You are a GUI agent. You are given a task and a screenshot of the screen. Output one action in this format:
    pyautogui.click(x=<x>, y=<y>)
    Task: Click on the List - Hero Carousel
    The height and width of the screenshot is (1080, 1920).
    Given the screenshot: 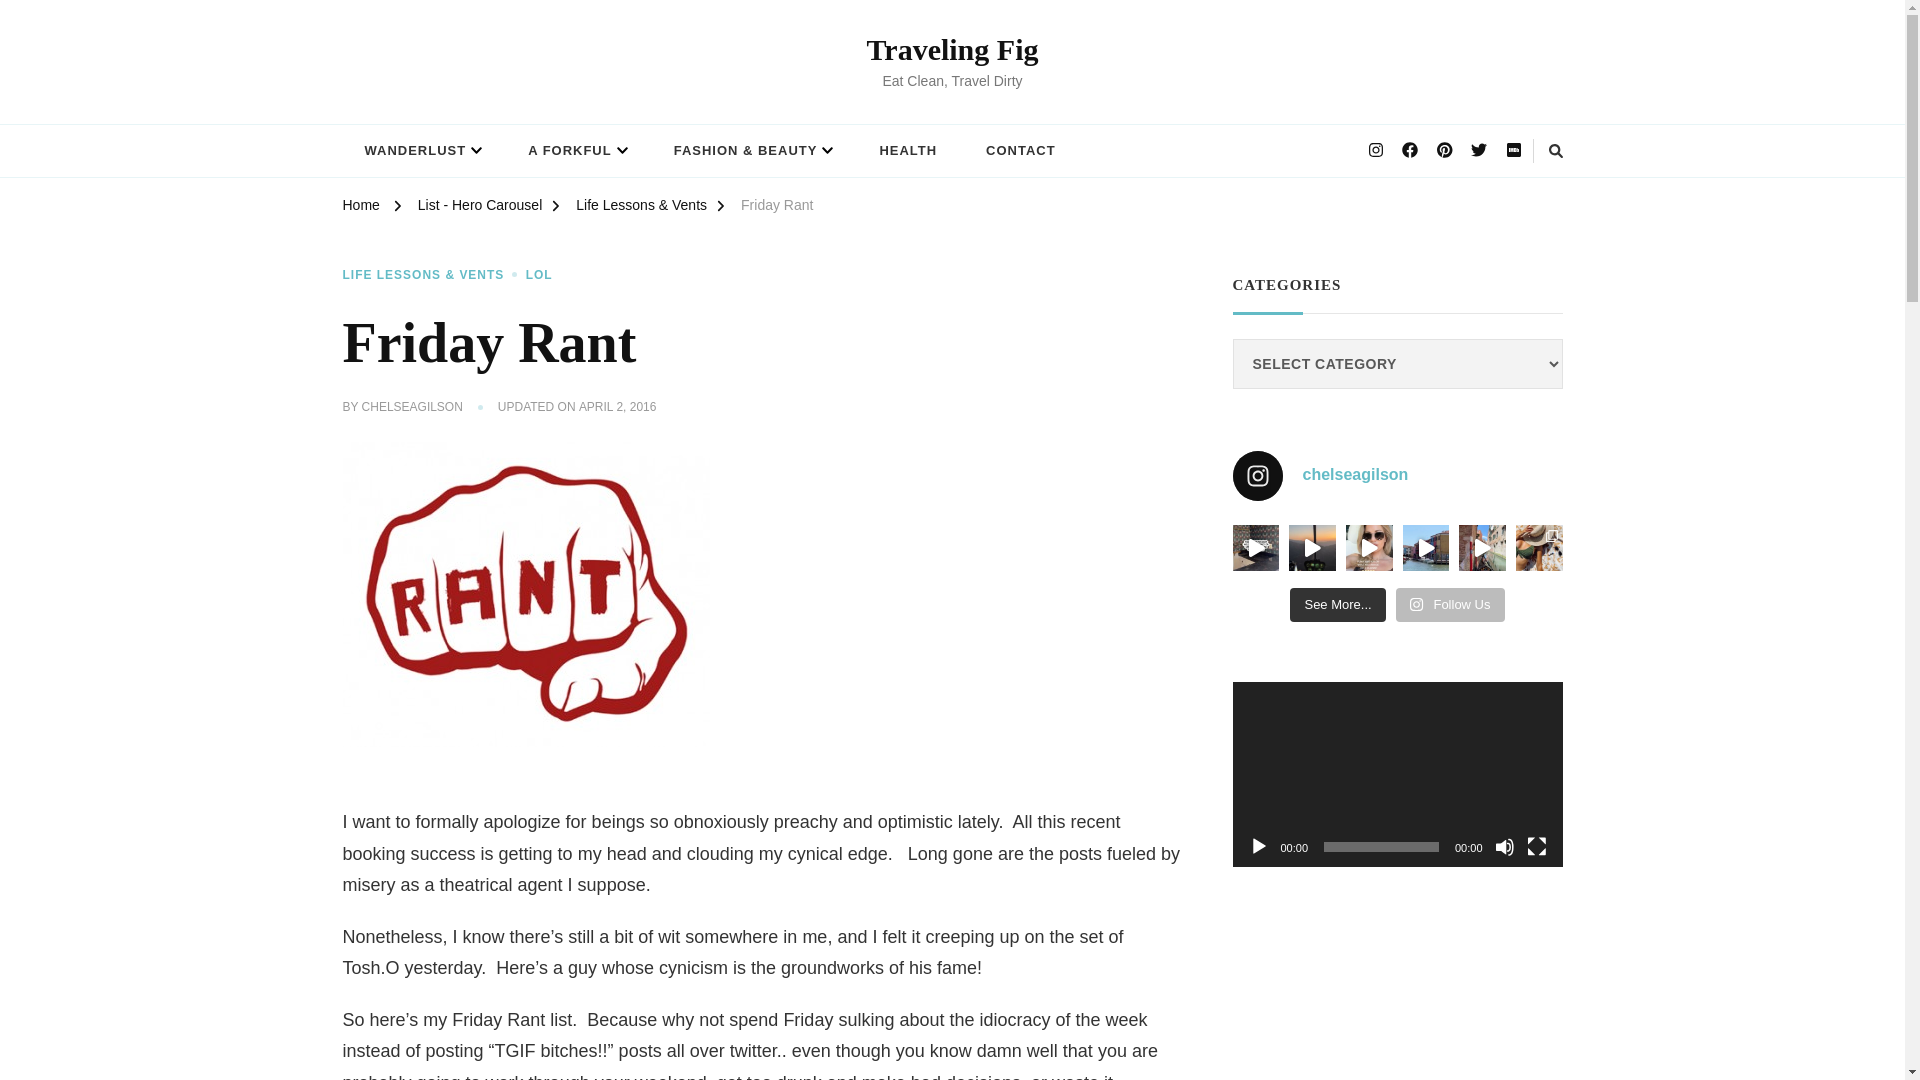 What is the action you would take?
    pyautogui.click(x=480, y=208)
    